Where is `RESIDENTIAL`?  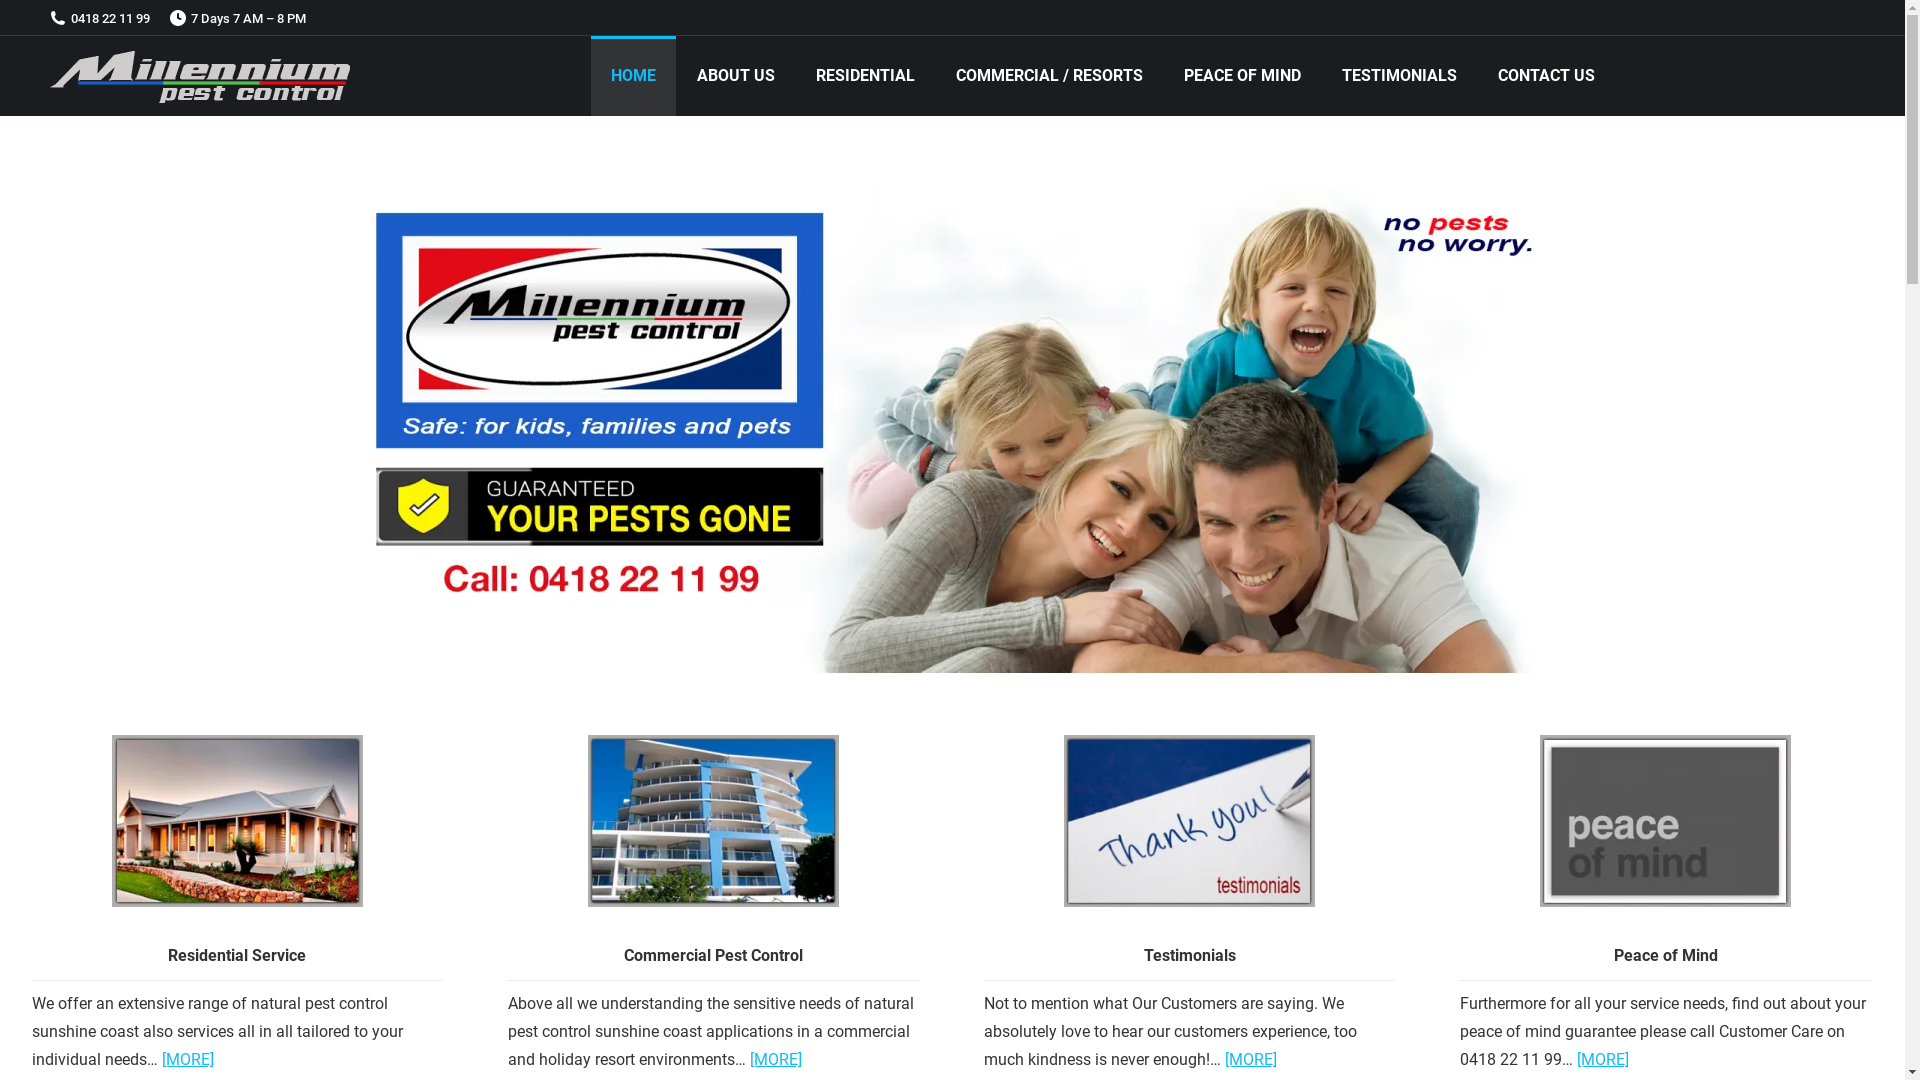 RESIDENTIAL is located at coordinates (866, 76).